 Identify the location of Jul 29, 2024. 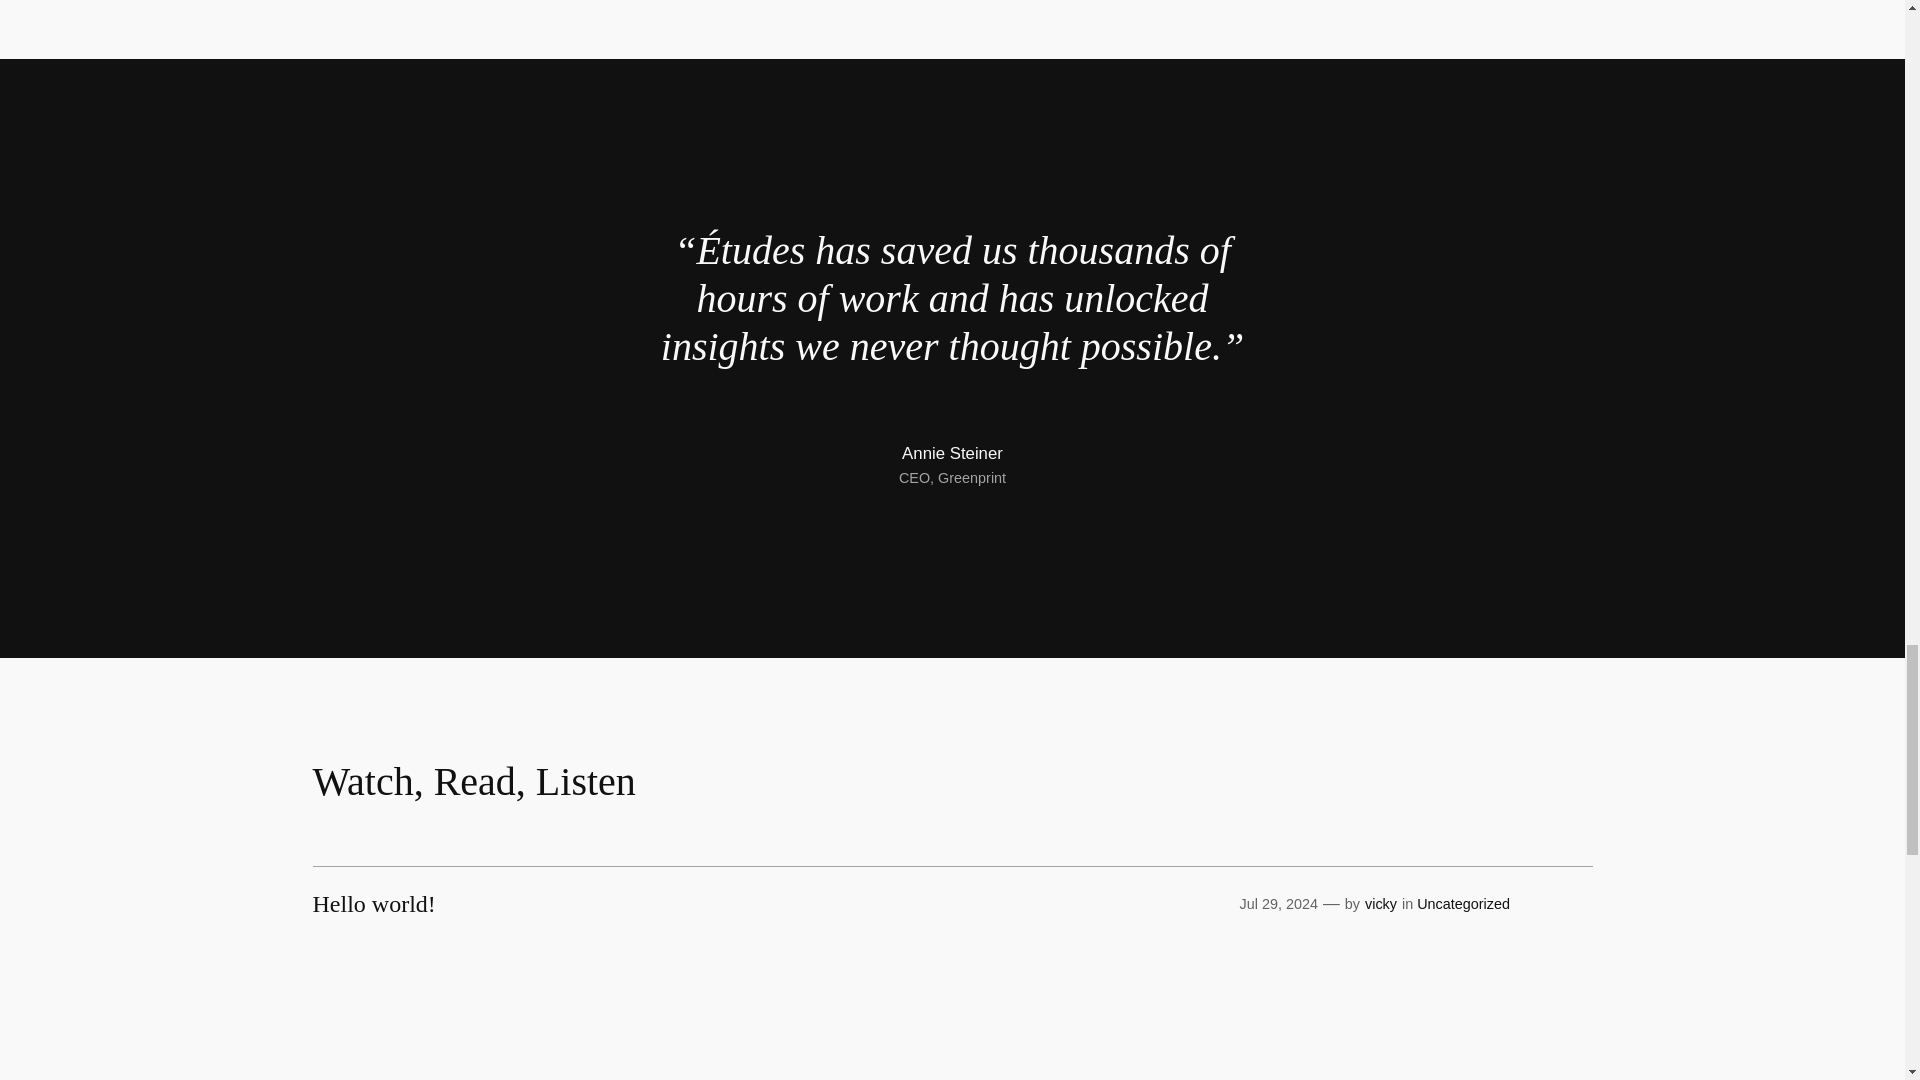
(1278, 904).